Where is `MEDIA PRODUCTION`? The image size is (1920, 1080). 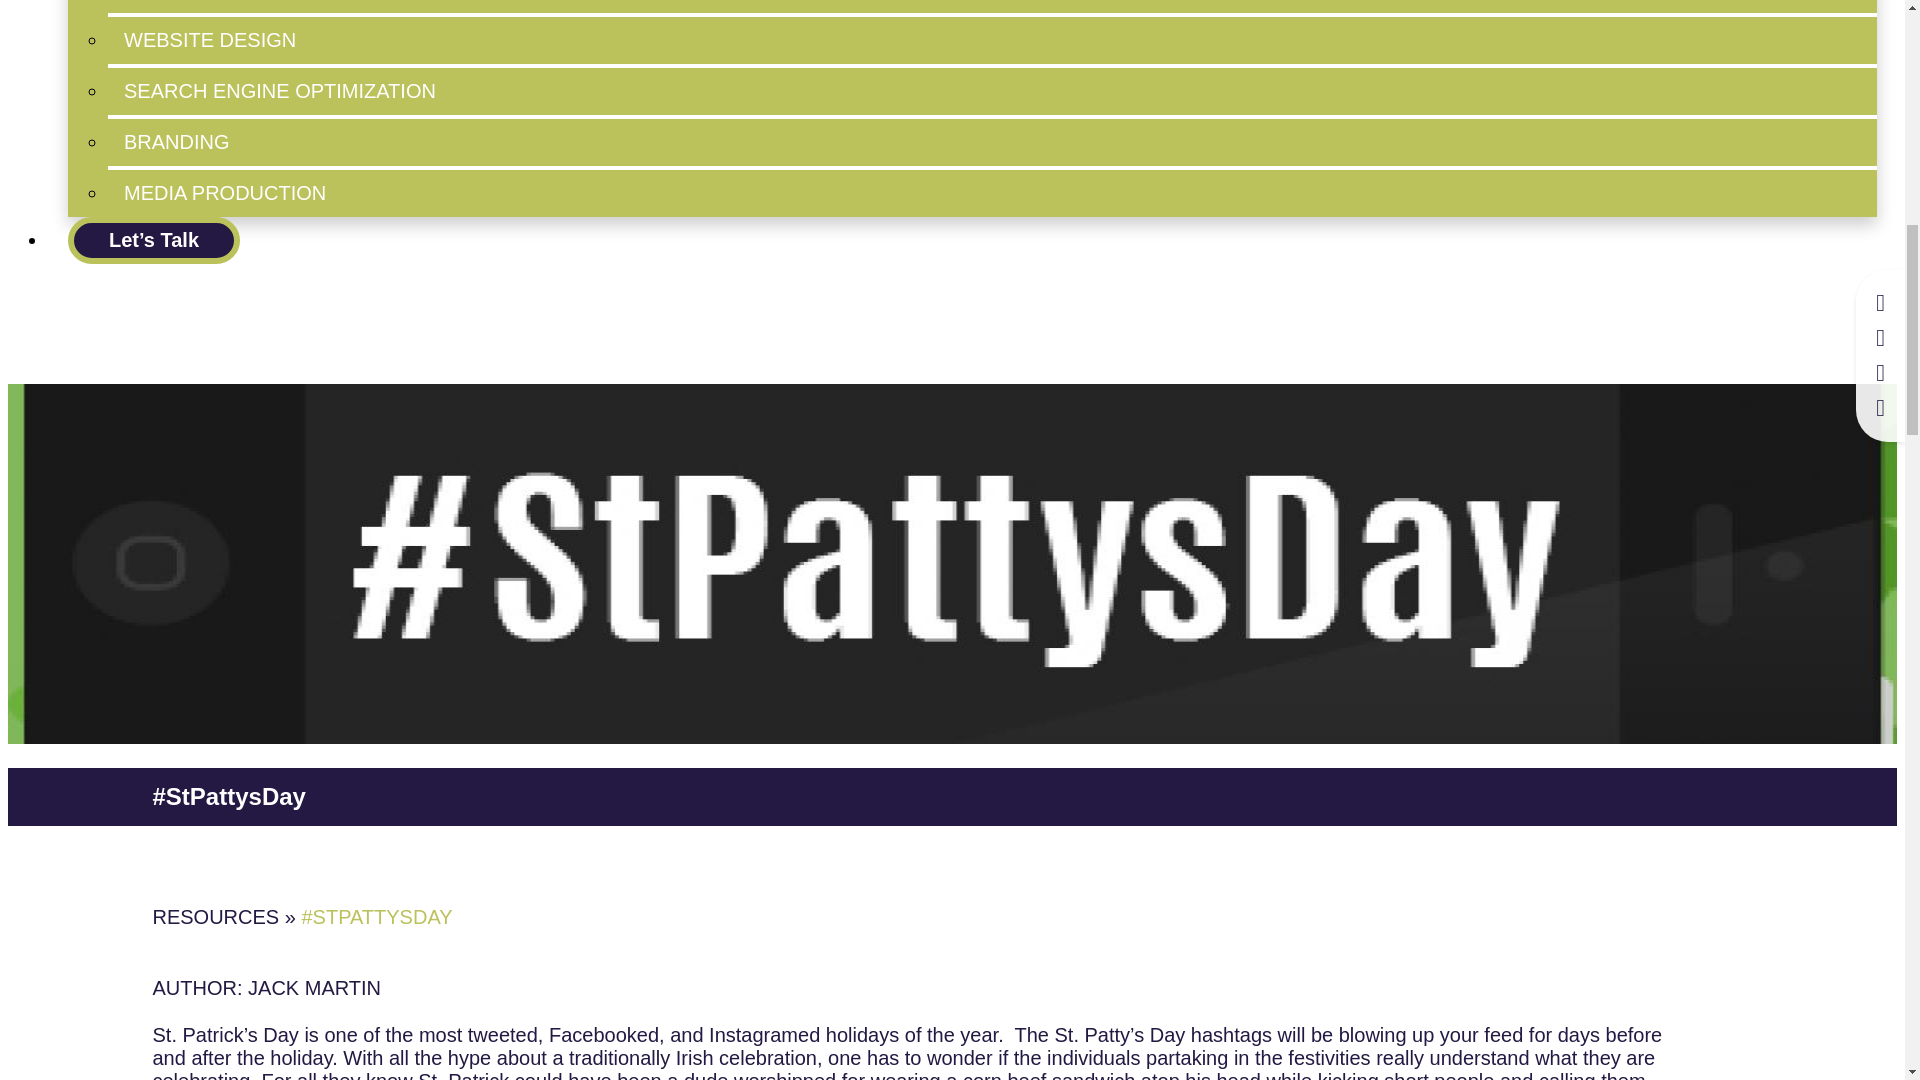 MEDIA PRODUCTION is located at coordinates (992, 193).